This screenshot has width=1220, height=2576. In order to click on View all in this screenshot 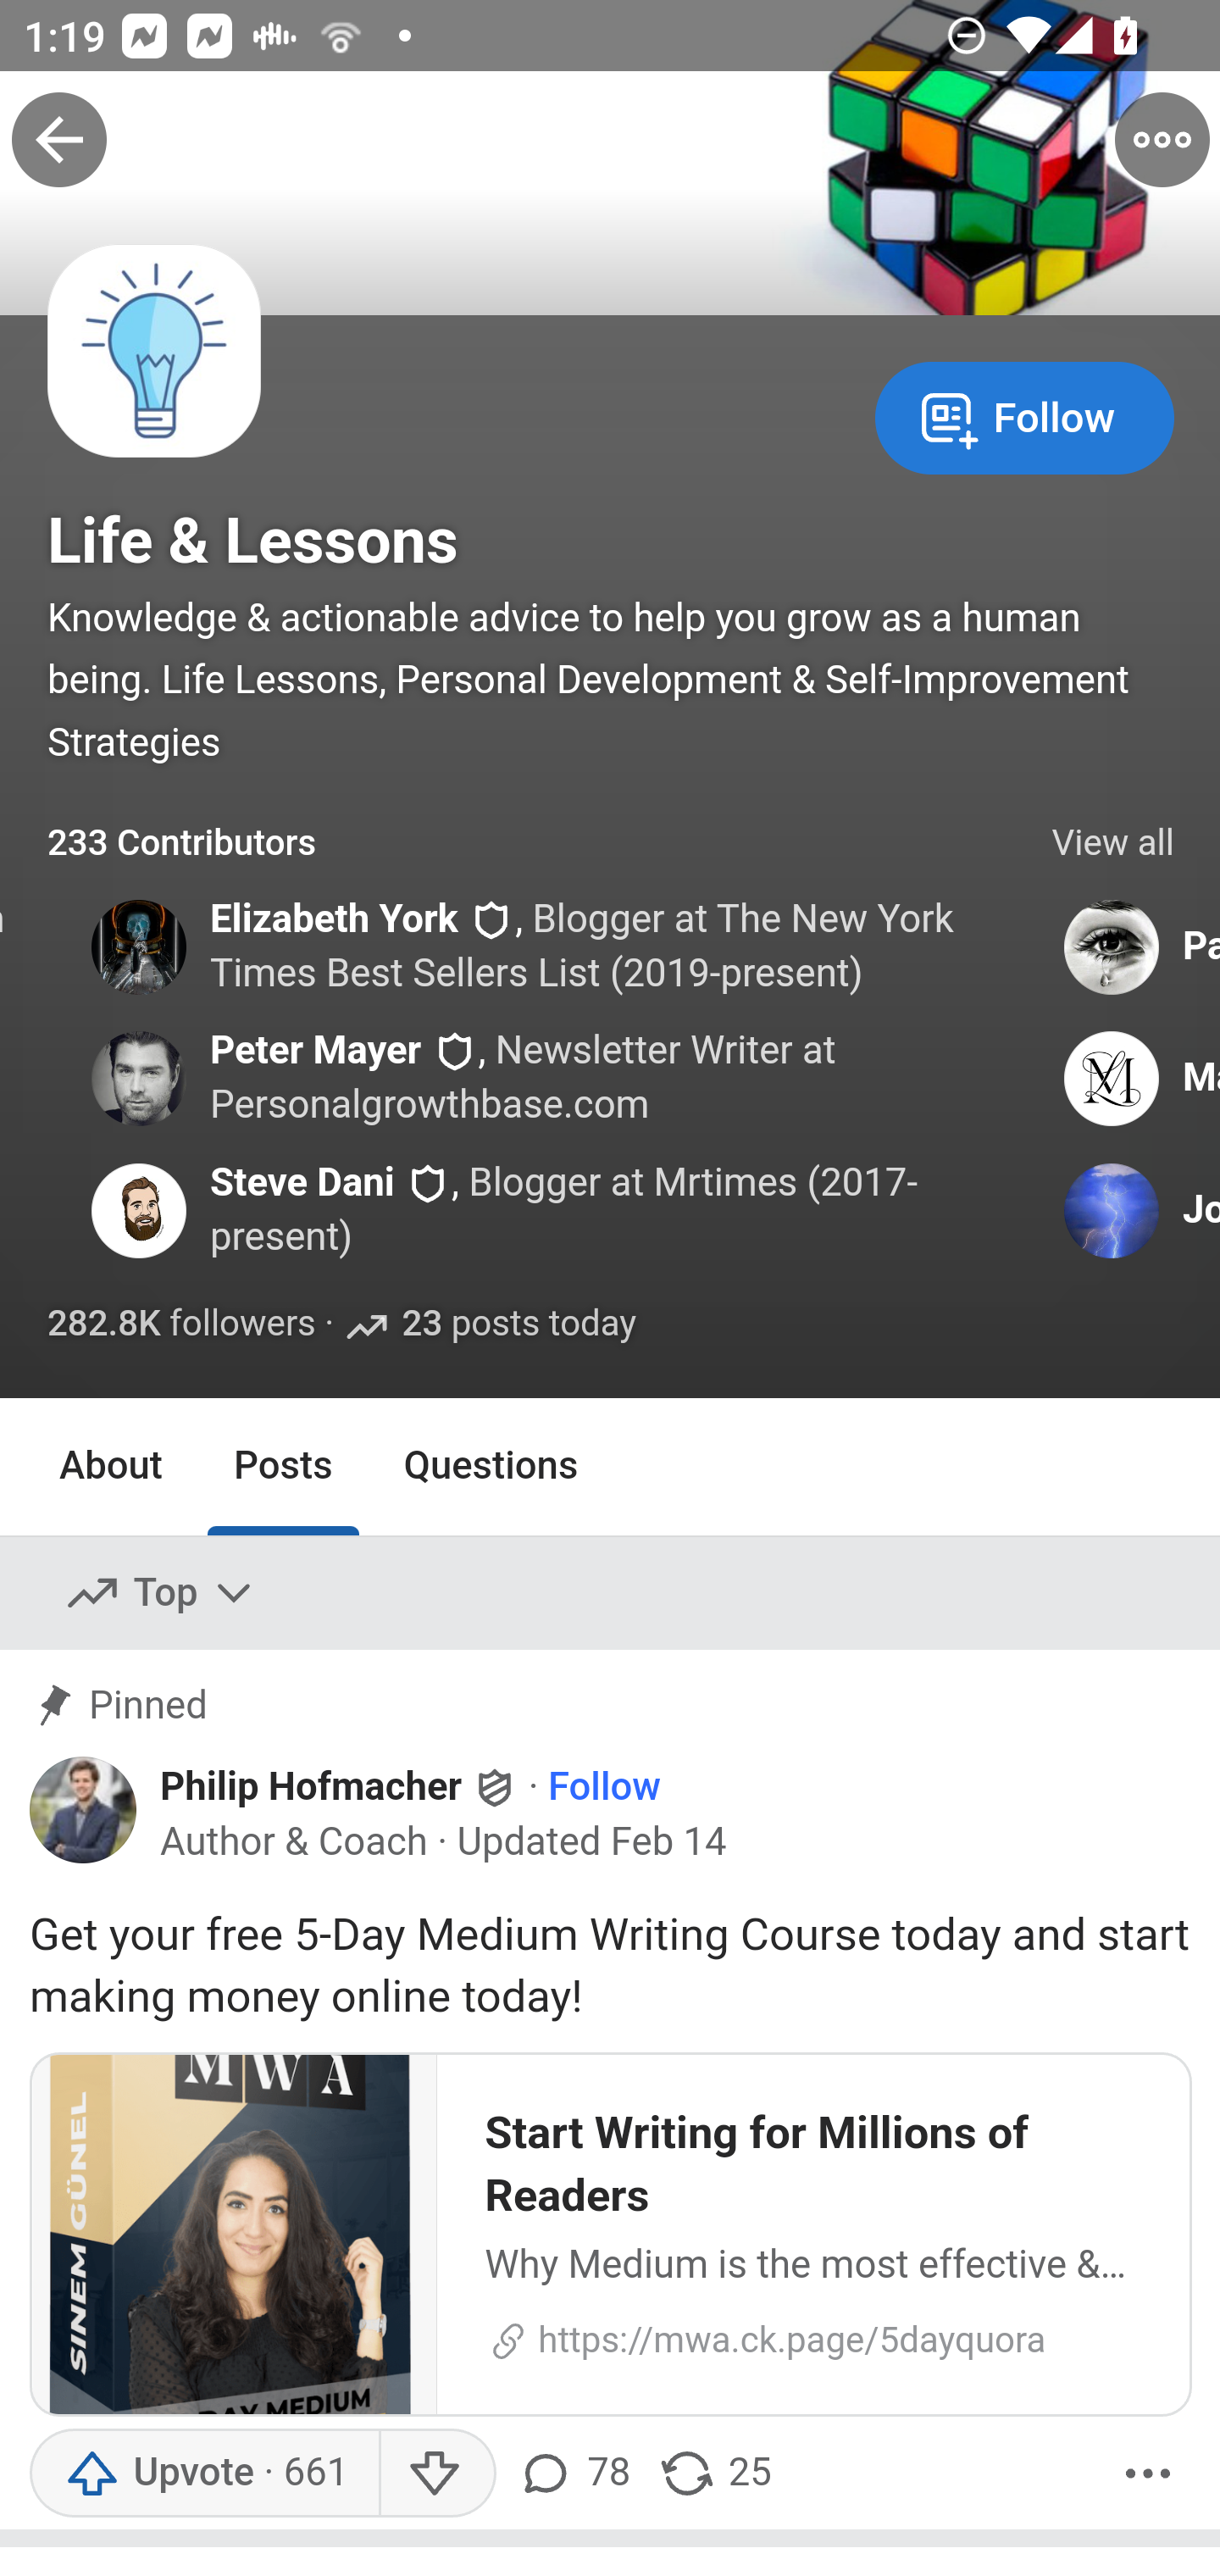, I will do `click(1113, 844)`.